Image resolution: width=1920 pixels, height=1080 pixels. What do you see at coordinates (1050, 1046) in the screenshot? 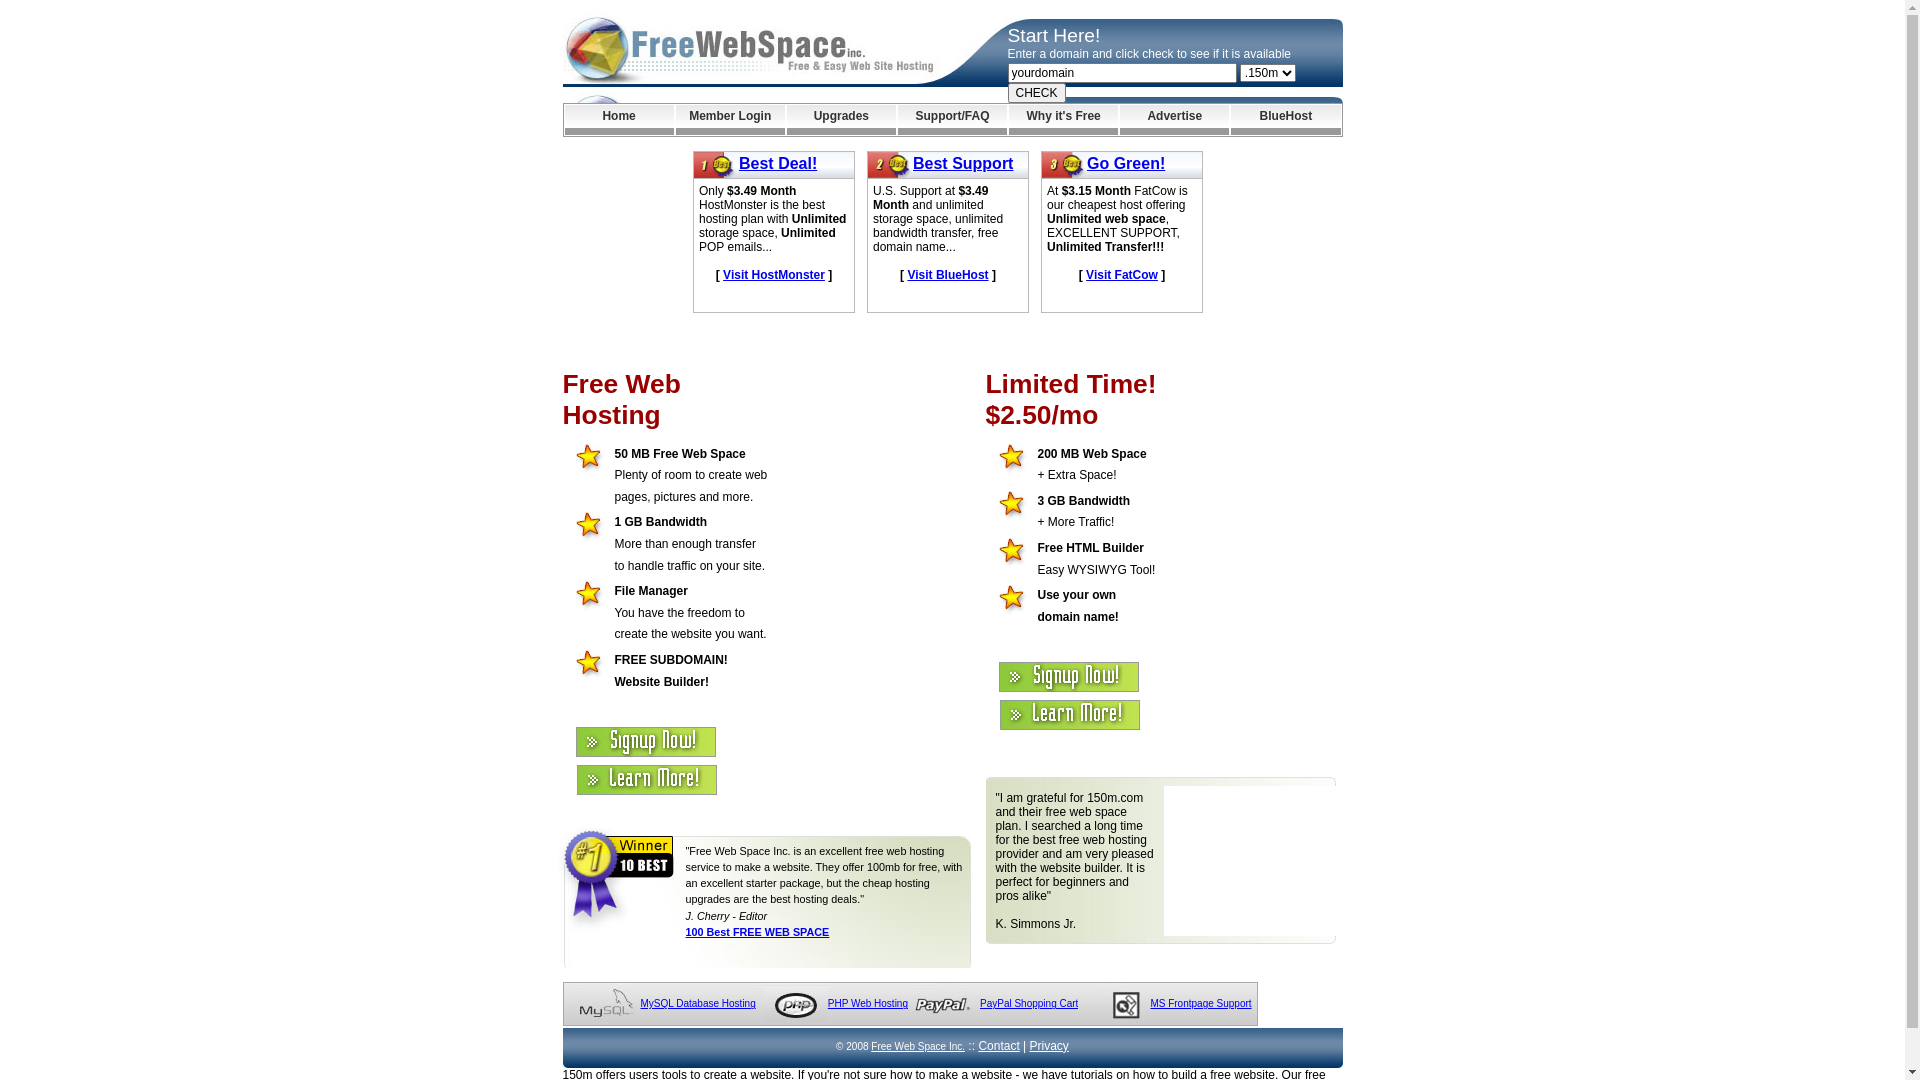
I see `Privacy` at bounding box center [1050, 1046].